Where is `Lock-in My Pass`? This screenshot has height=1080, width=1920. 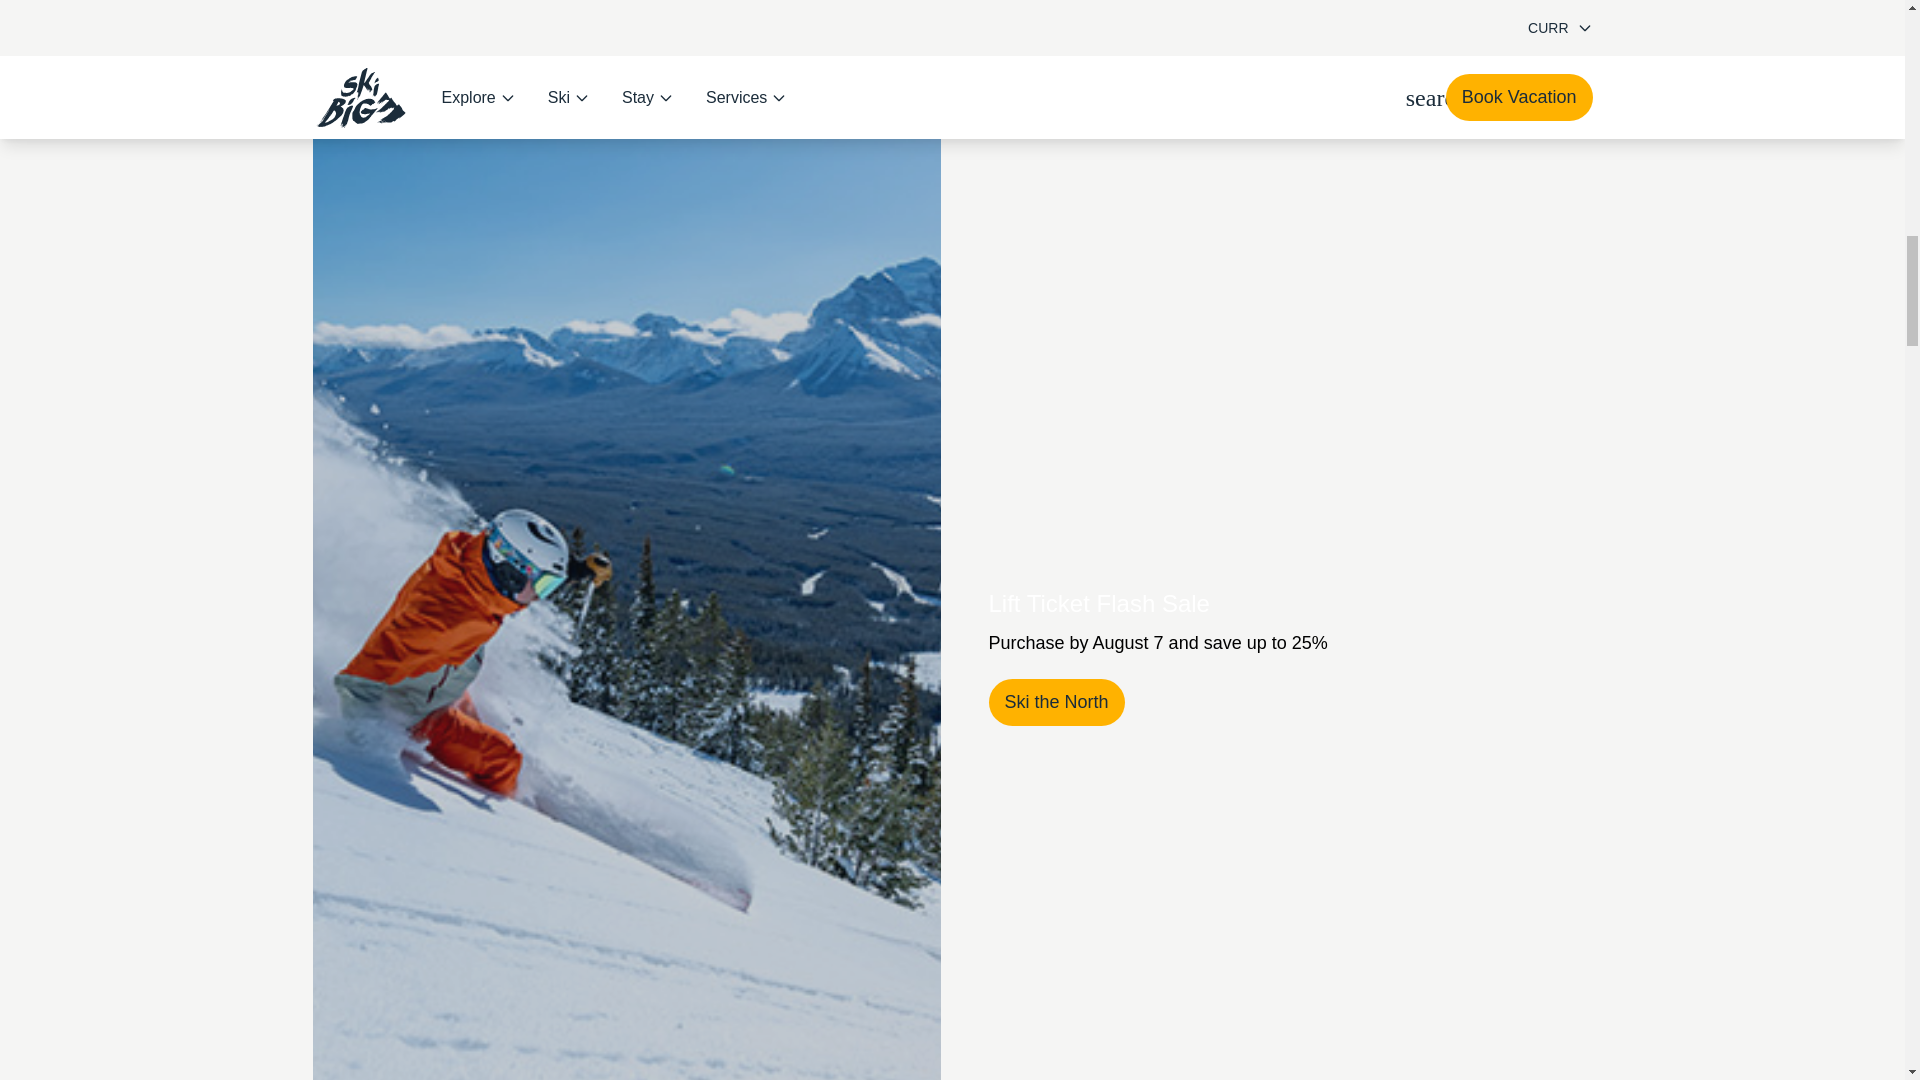
Lock-in My Pass is located at coordinates (1070, 702).